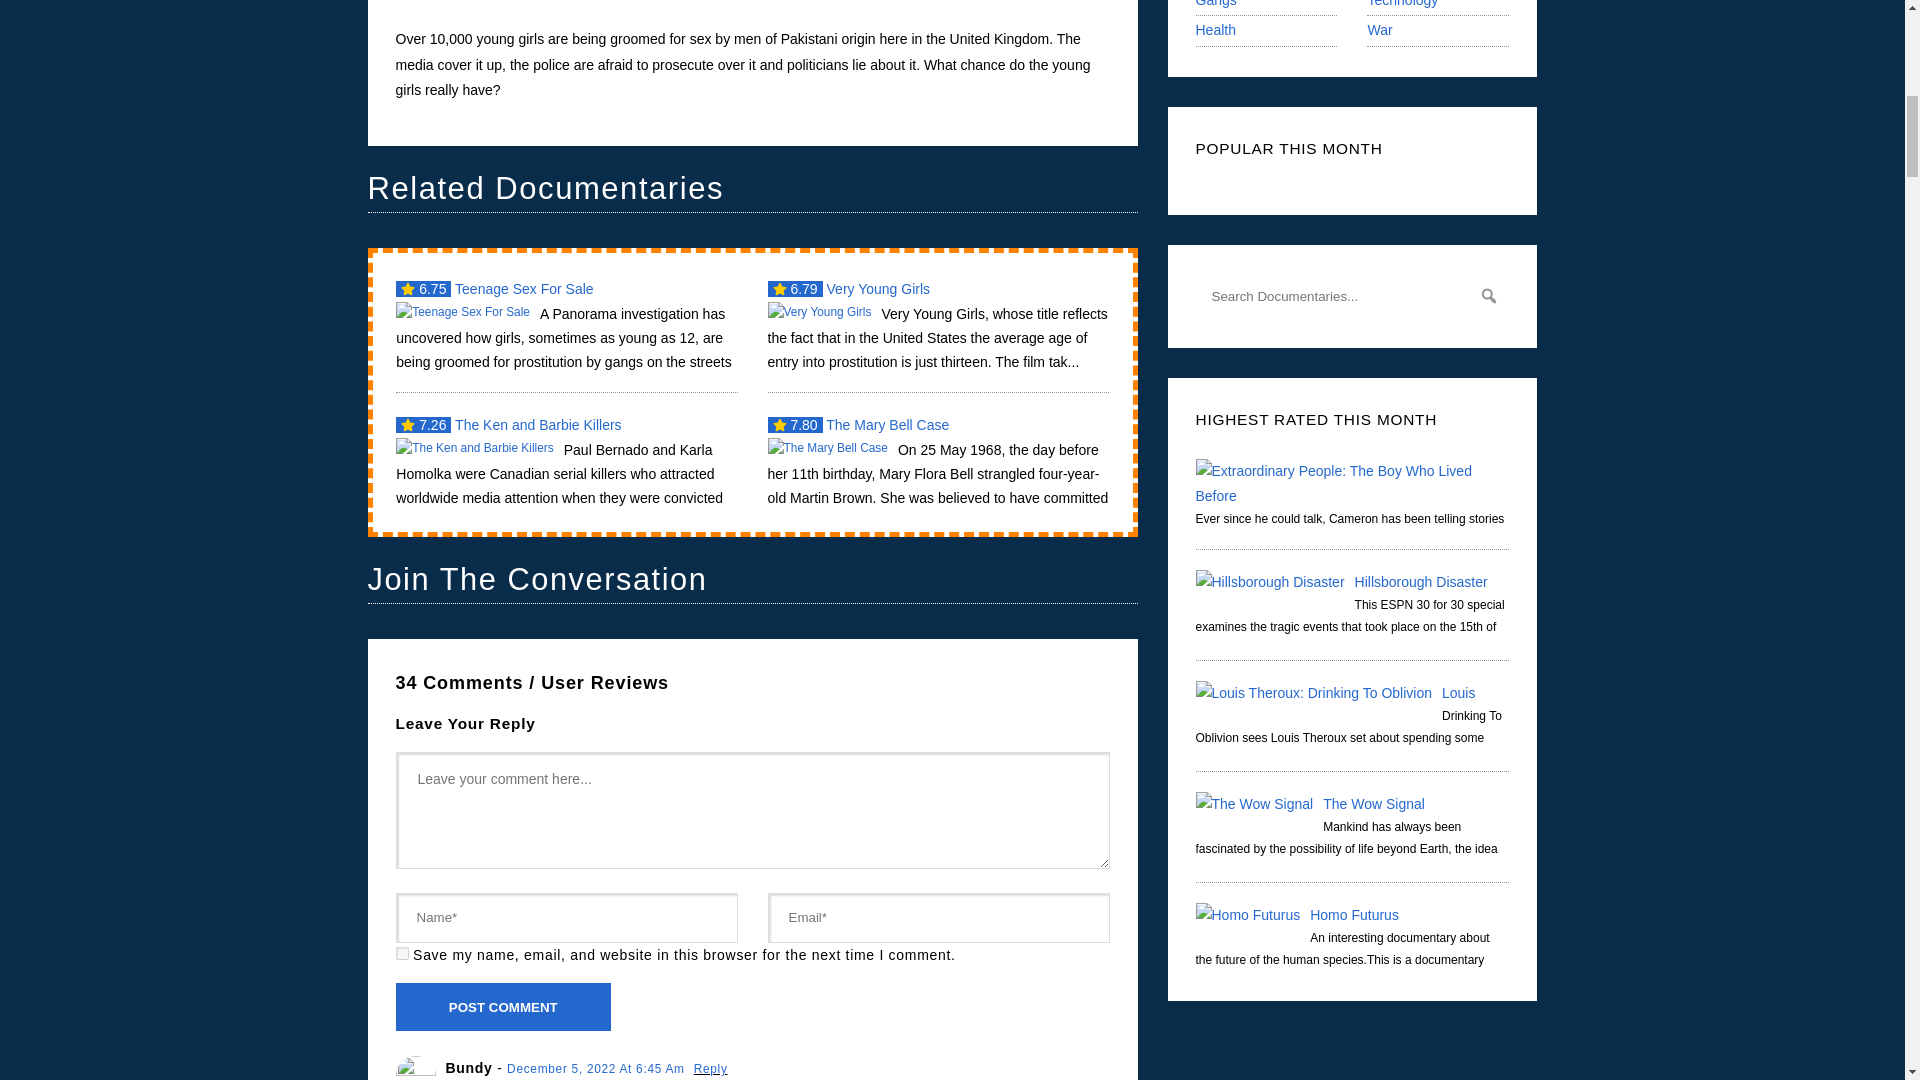 This screenshot has width=1920, height=1080. Describe the element at coordinates (402, 954) in the screenshot. I see `yes` at that location.